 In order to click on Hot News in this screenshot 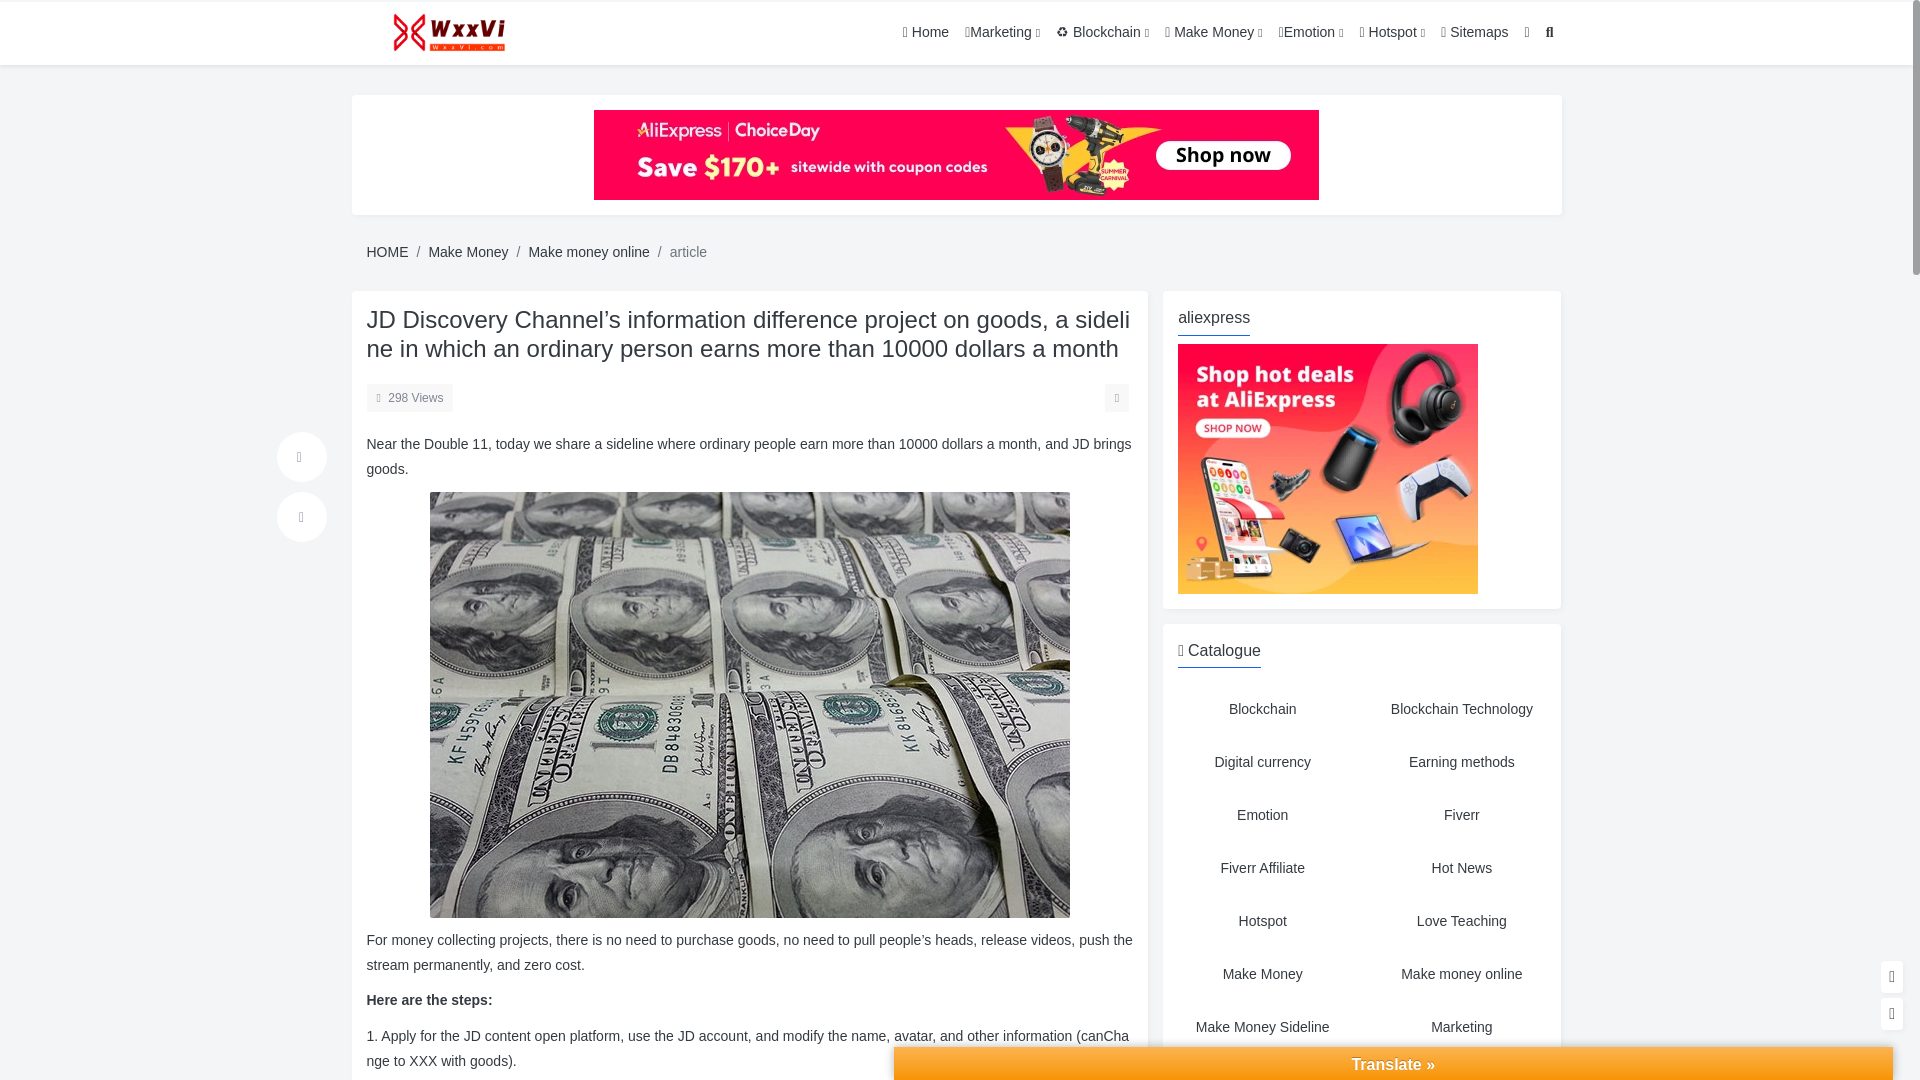, I will do `click(1462, 868)`.